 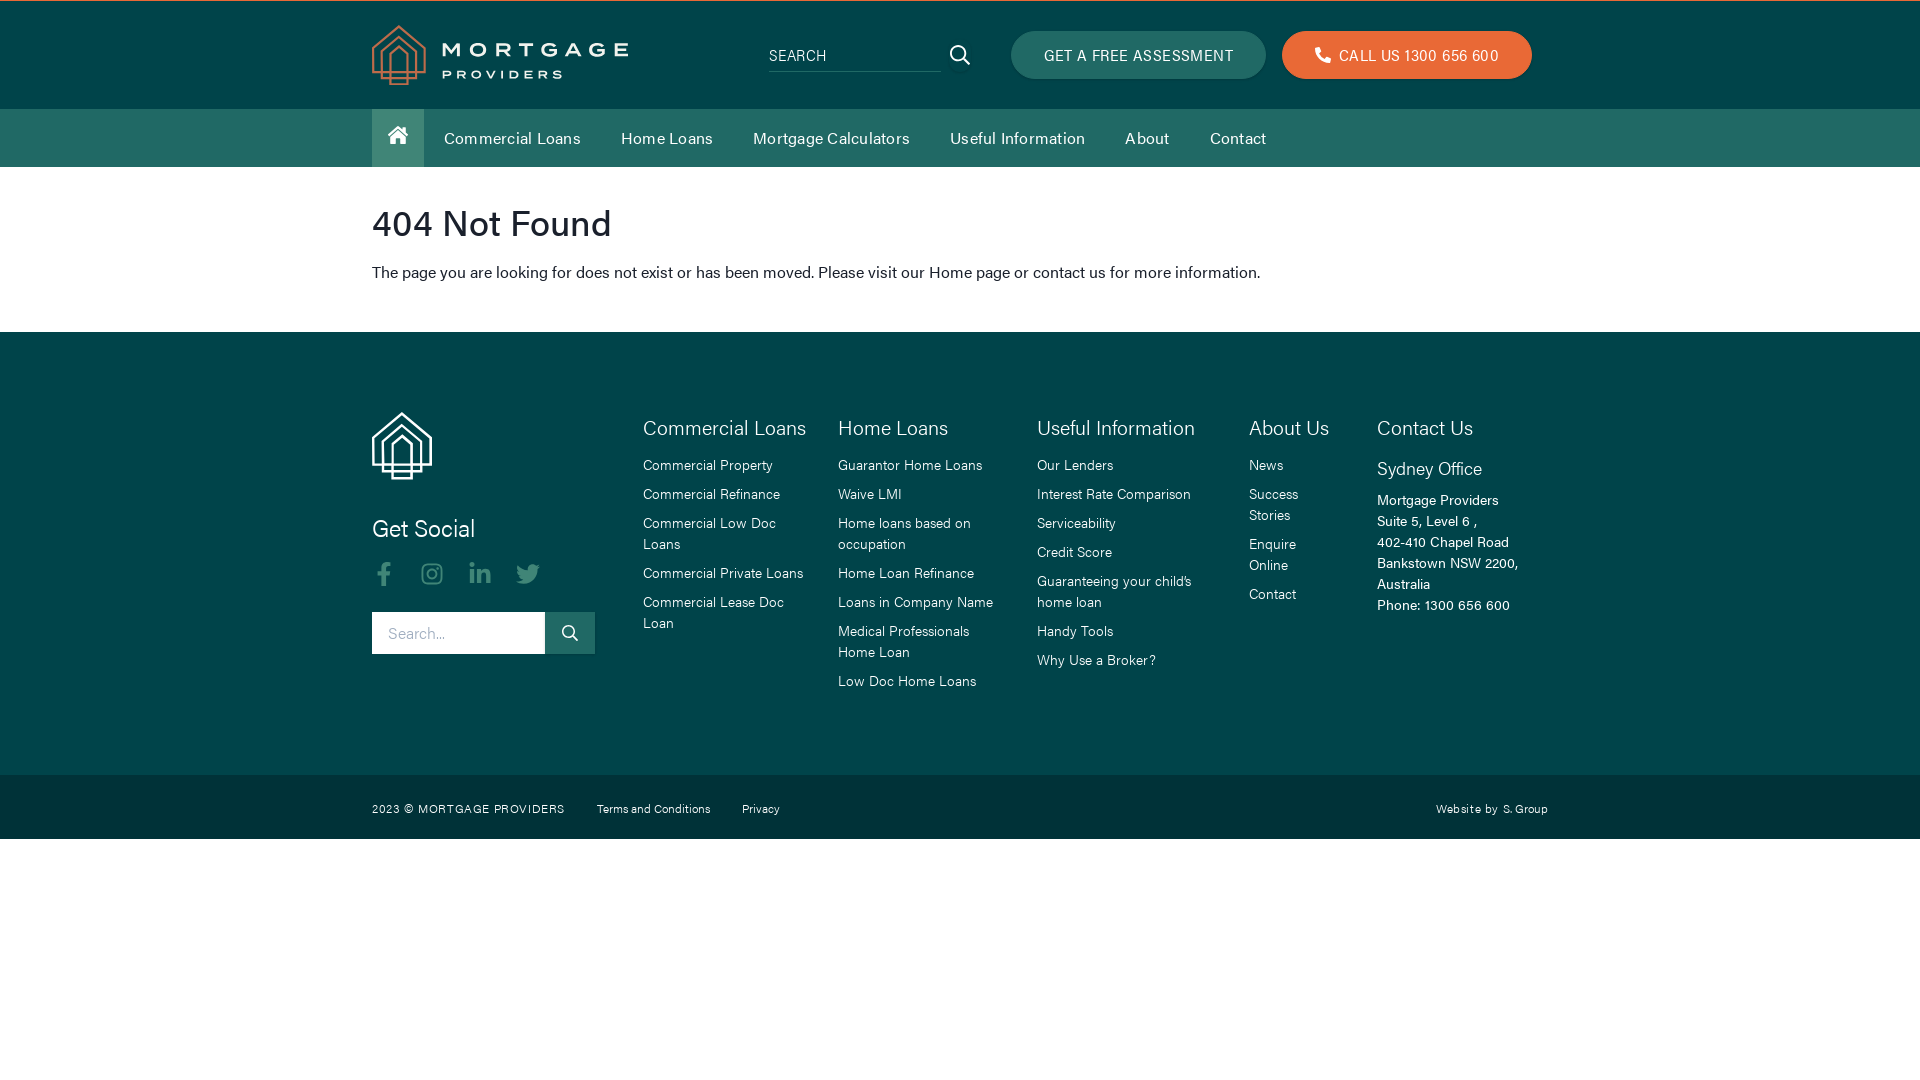 I want to click on News, so click(x=1266, y=464).